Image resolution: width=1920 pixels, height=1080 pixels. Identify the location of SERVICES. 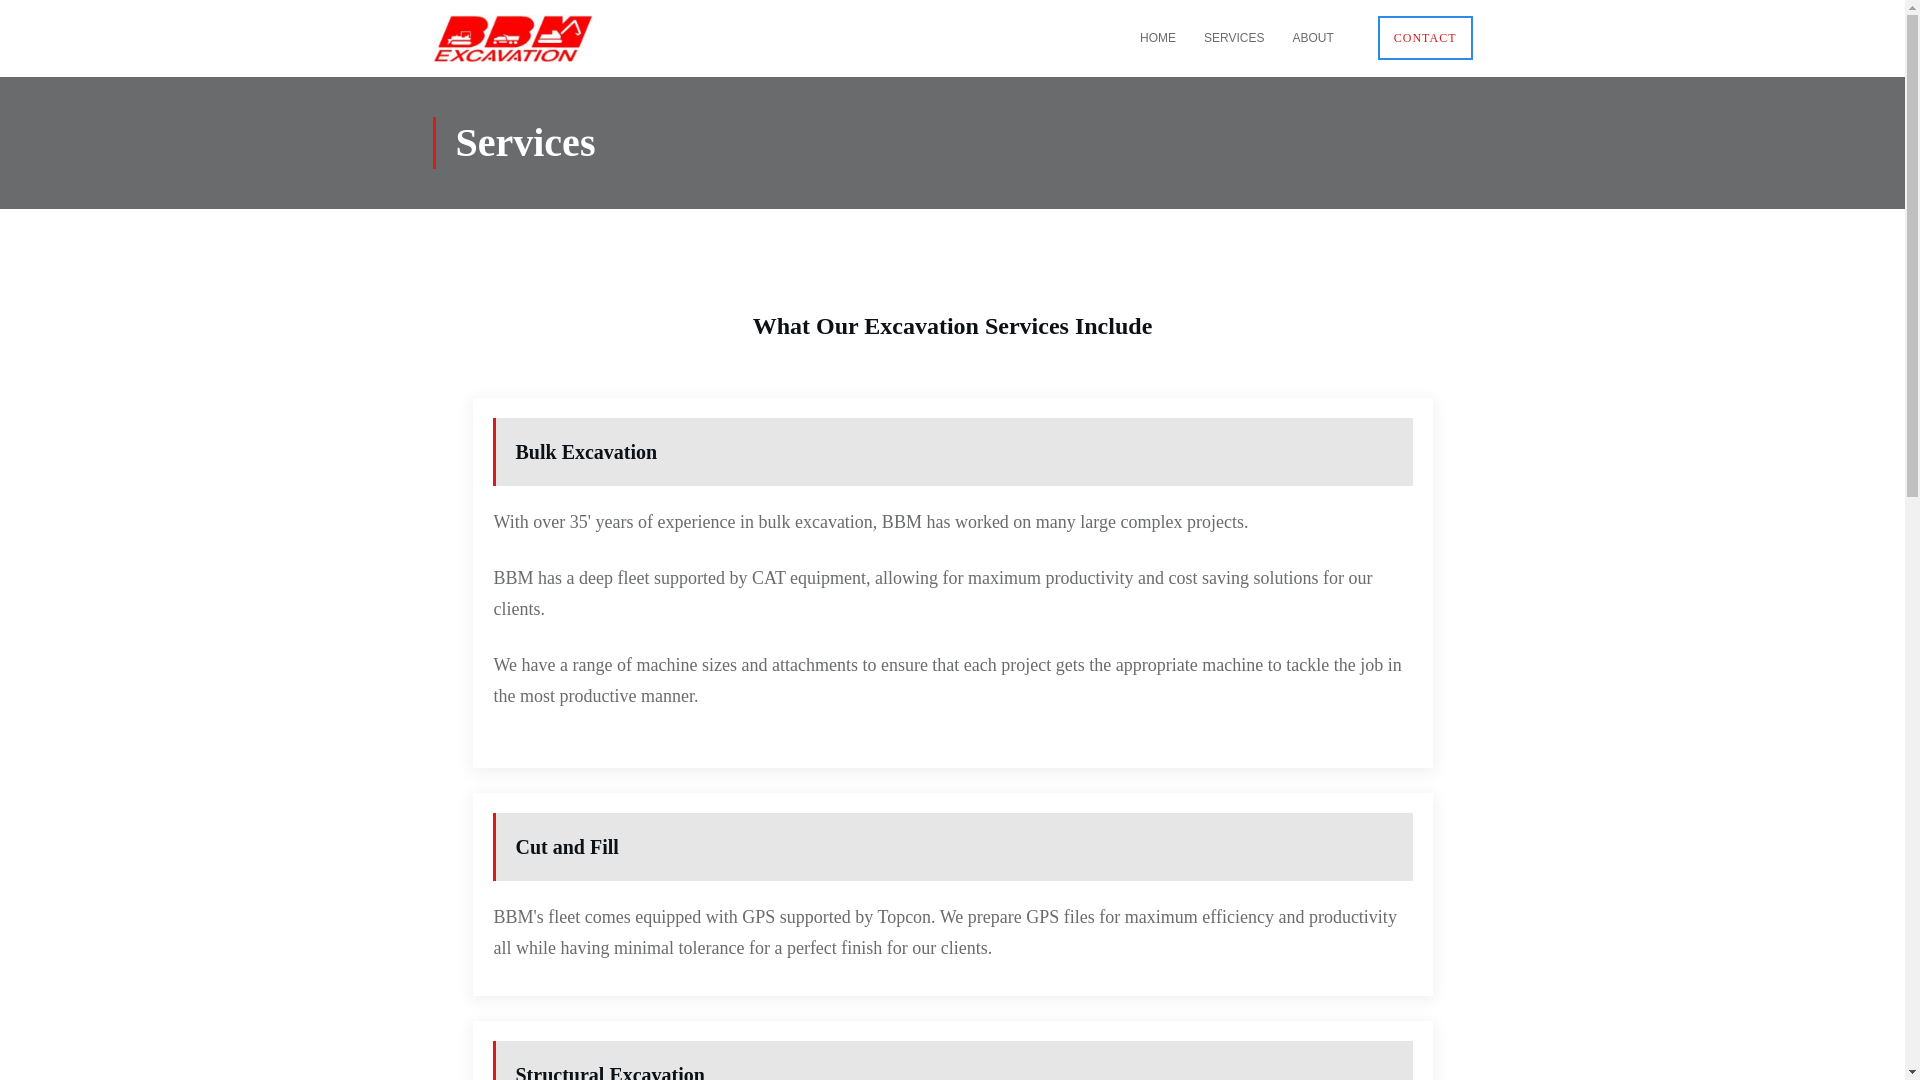
(1233, 37).